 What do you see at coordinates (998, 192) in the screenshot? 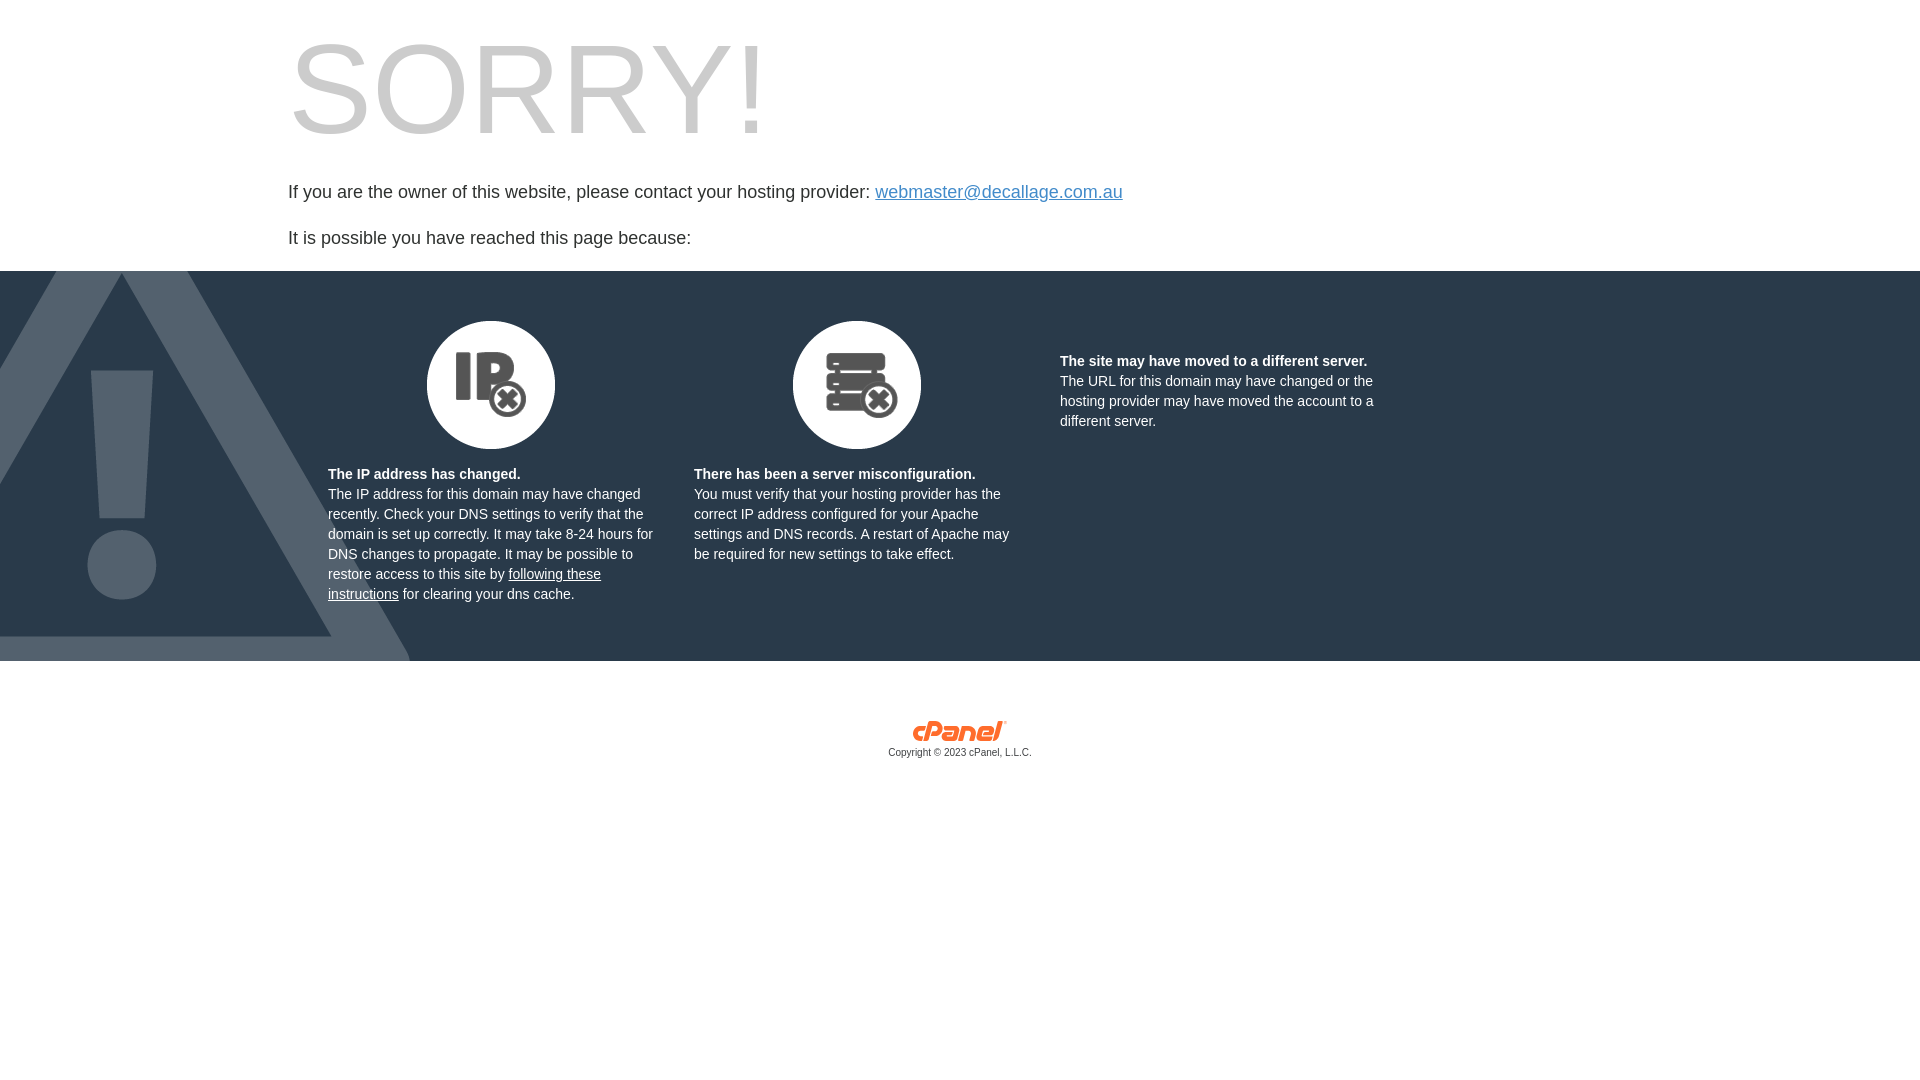
I see `webmaster@decallage.com.au` at bounding box center [998, 192].